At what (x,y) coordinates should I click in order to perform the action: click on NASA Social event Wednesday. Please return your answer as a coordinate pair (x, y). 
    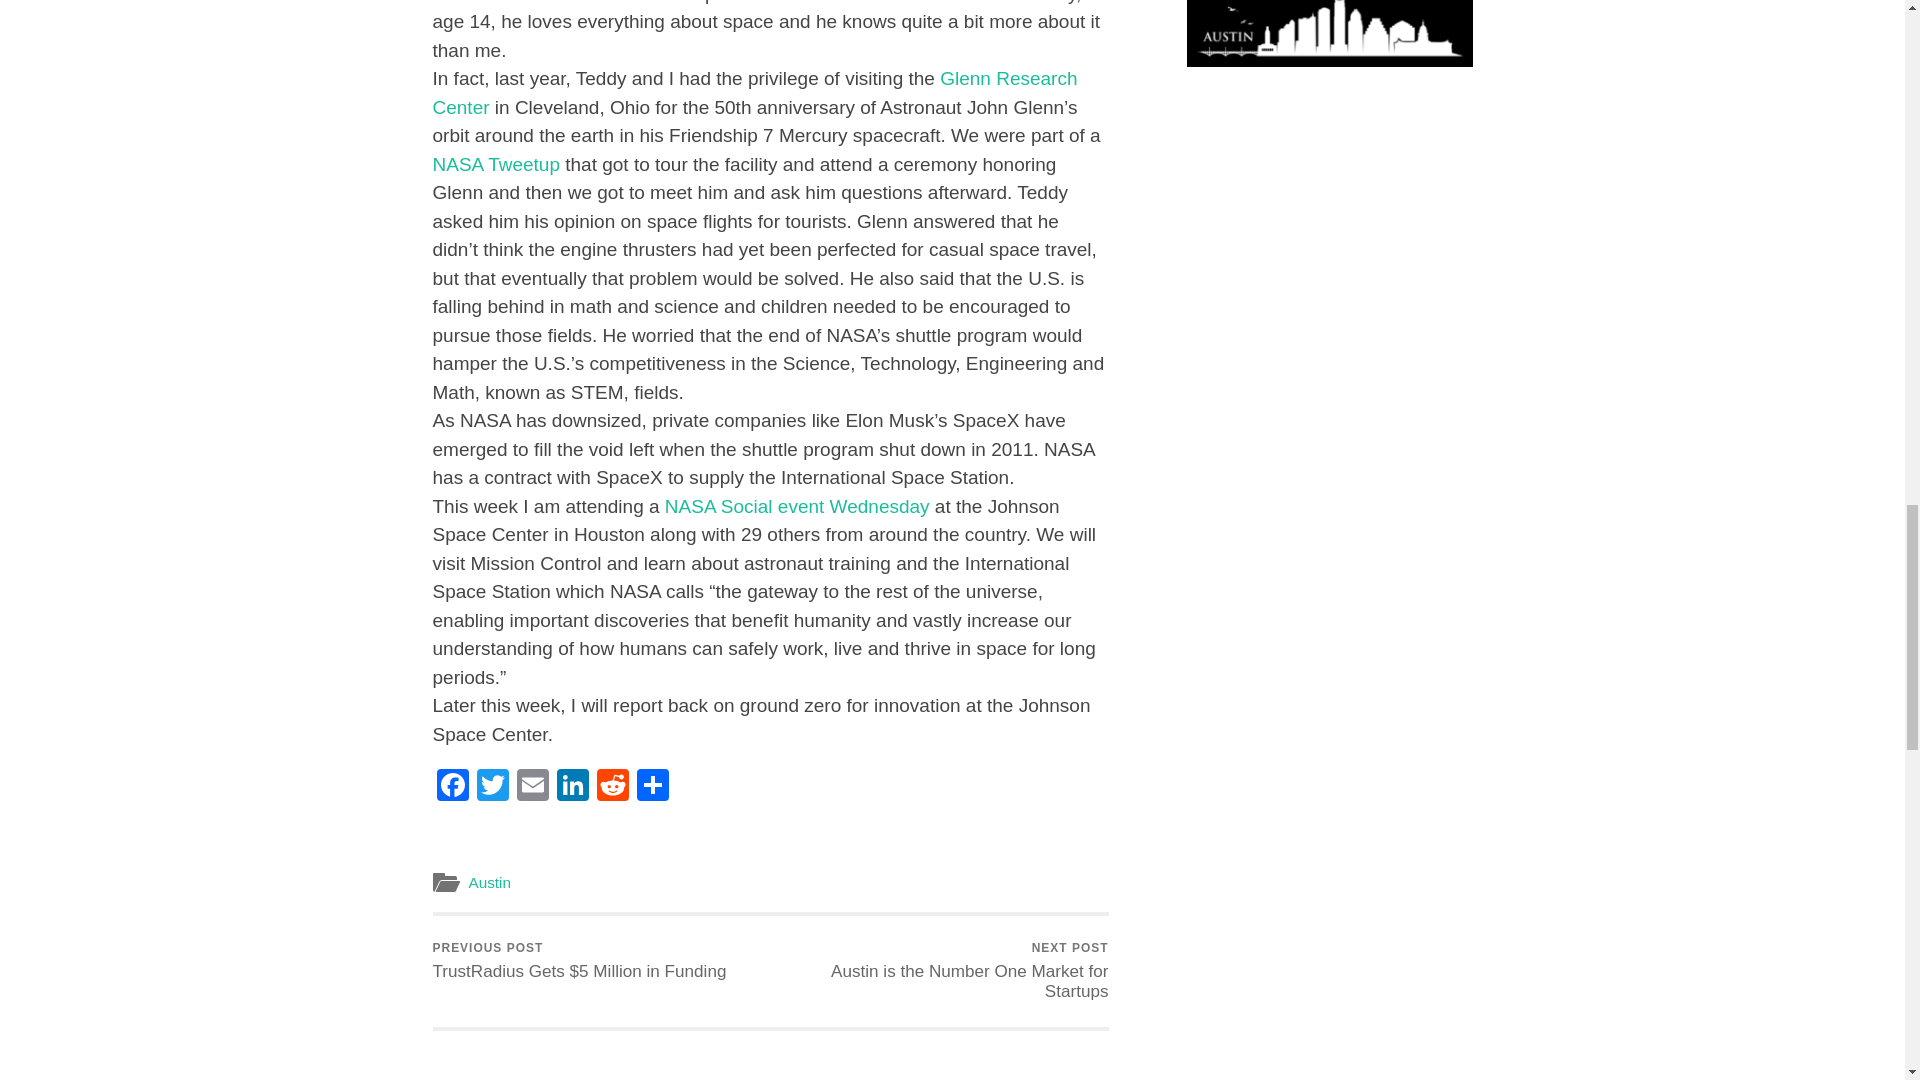
    Looking at the image, I should click on (796, 506).